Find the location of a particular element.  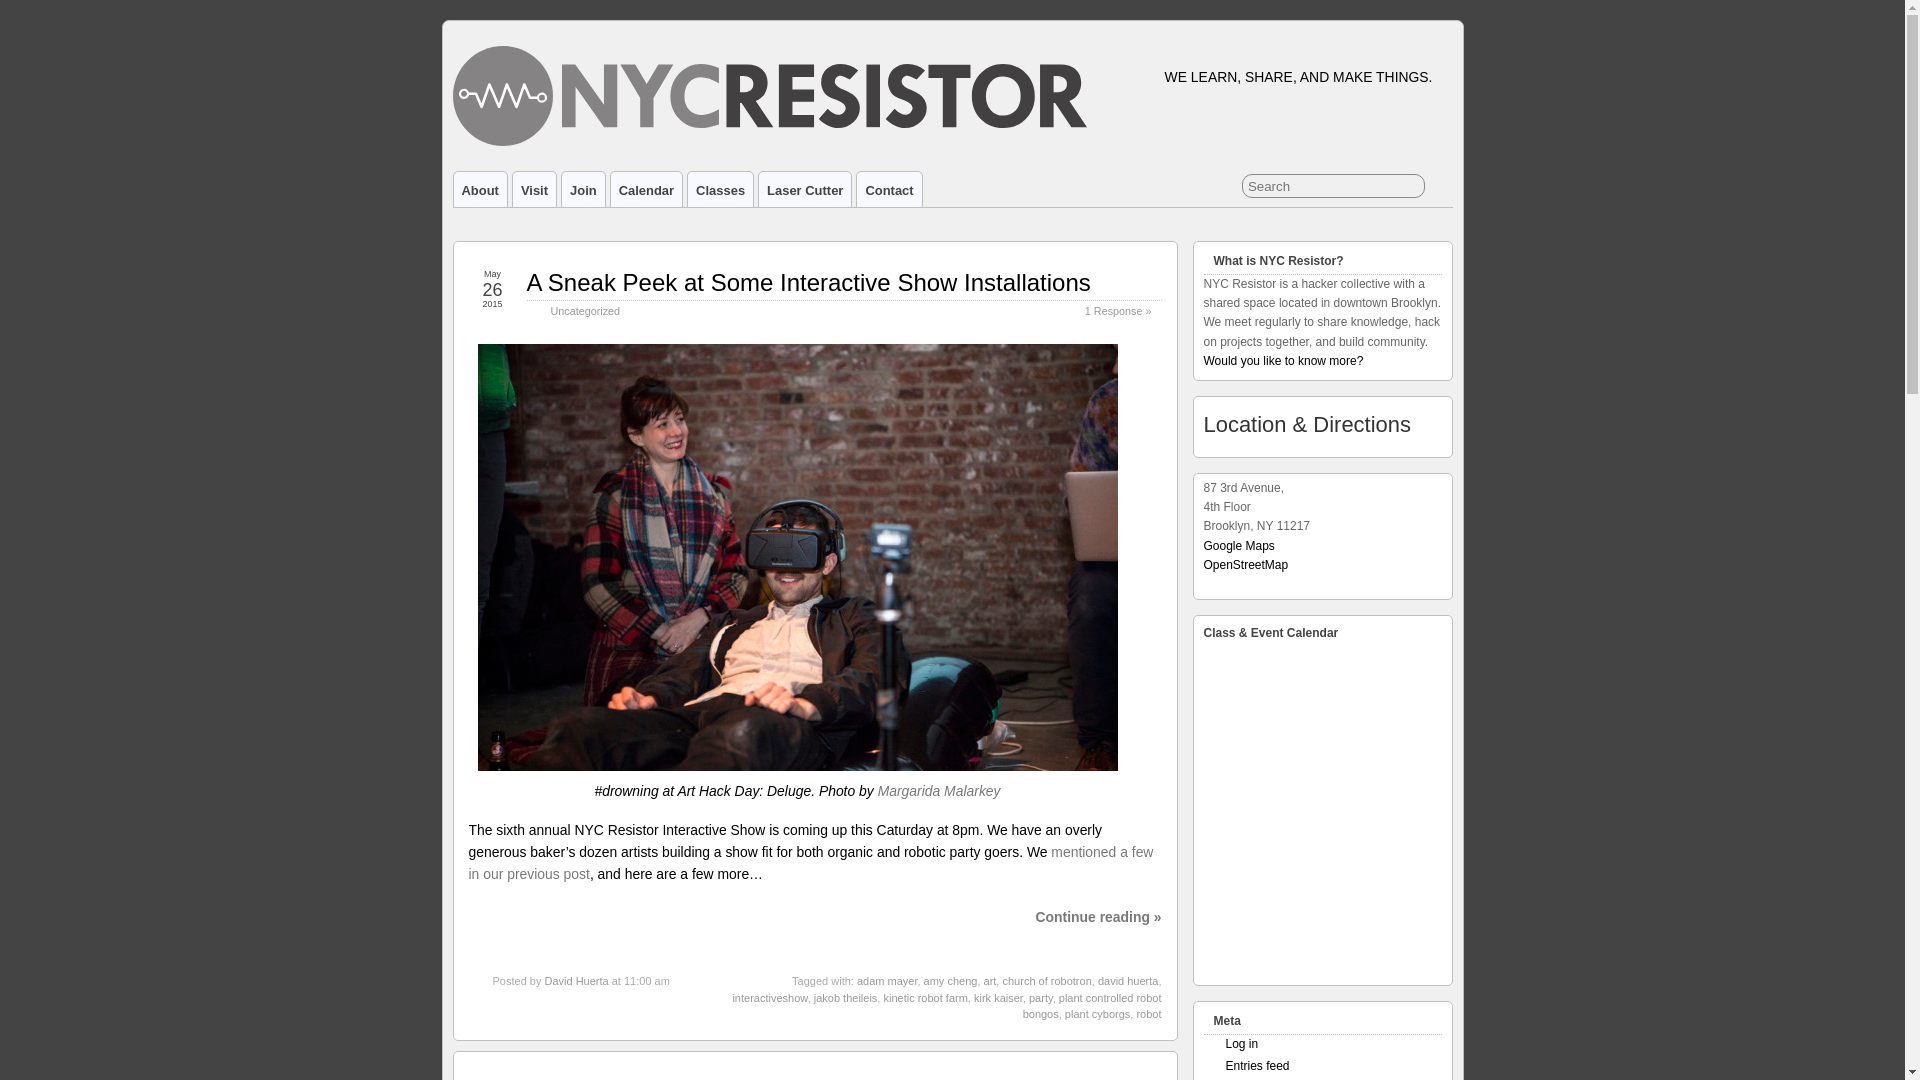

Join is located at coordinates (583, 189).